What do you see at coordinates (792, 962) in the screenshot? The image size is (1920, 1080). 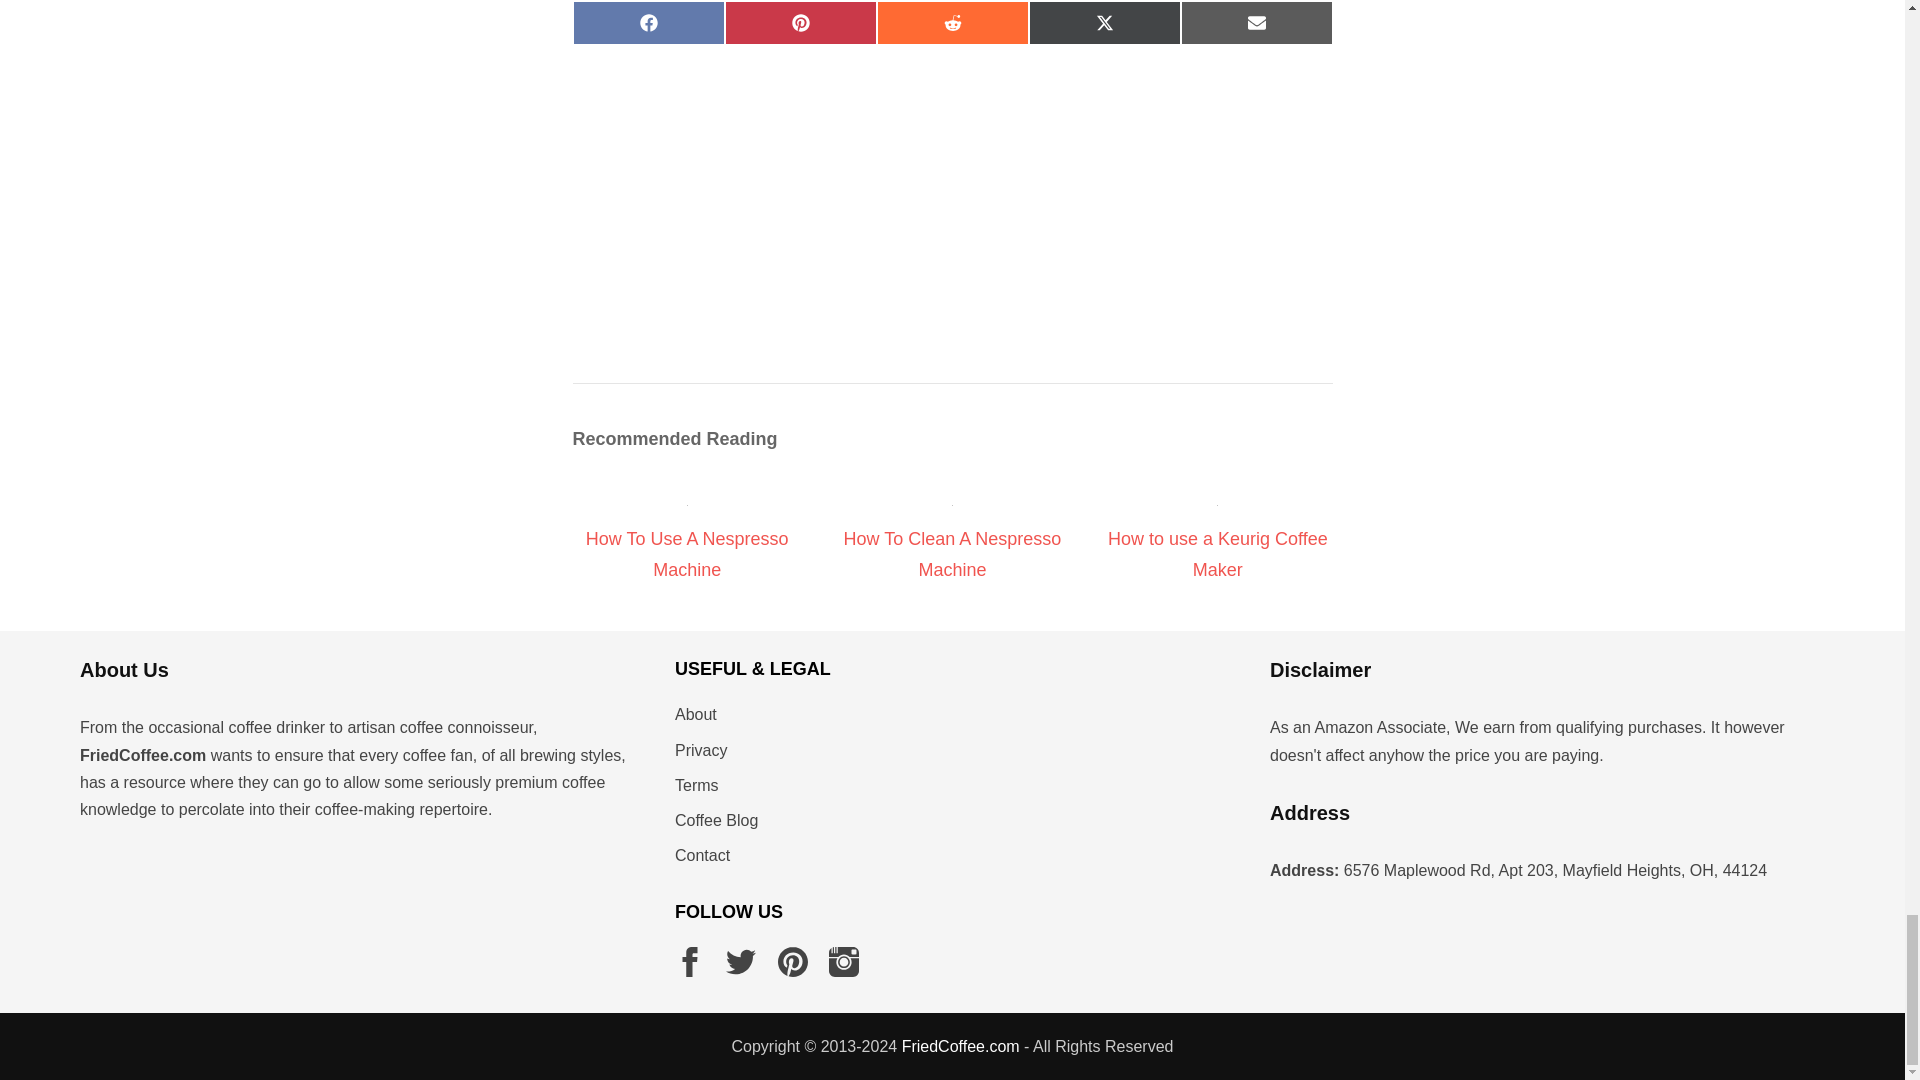 I see `Friedcoffee at Pinterest.` at bounding box center [792, 962].